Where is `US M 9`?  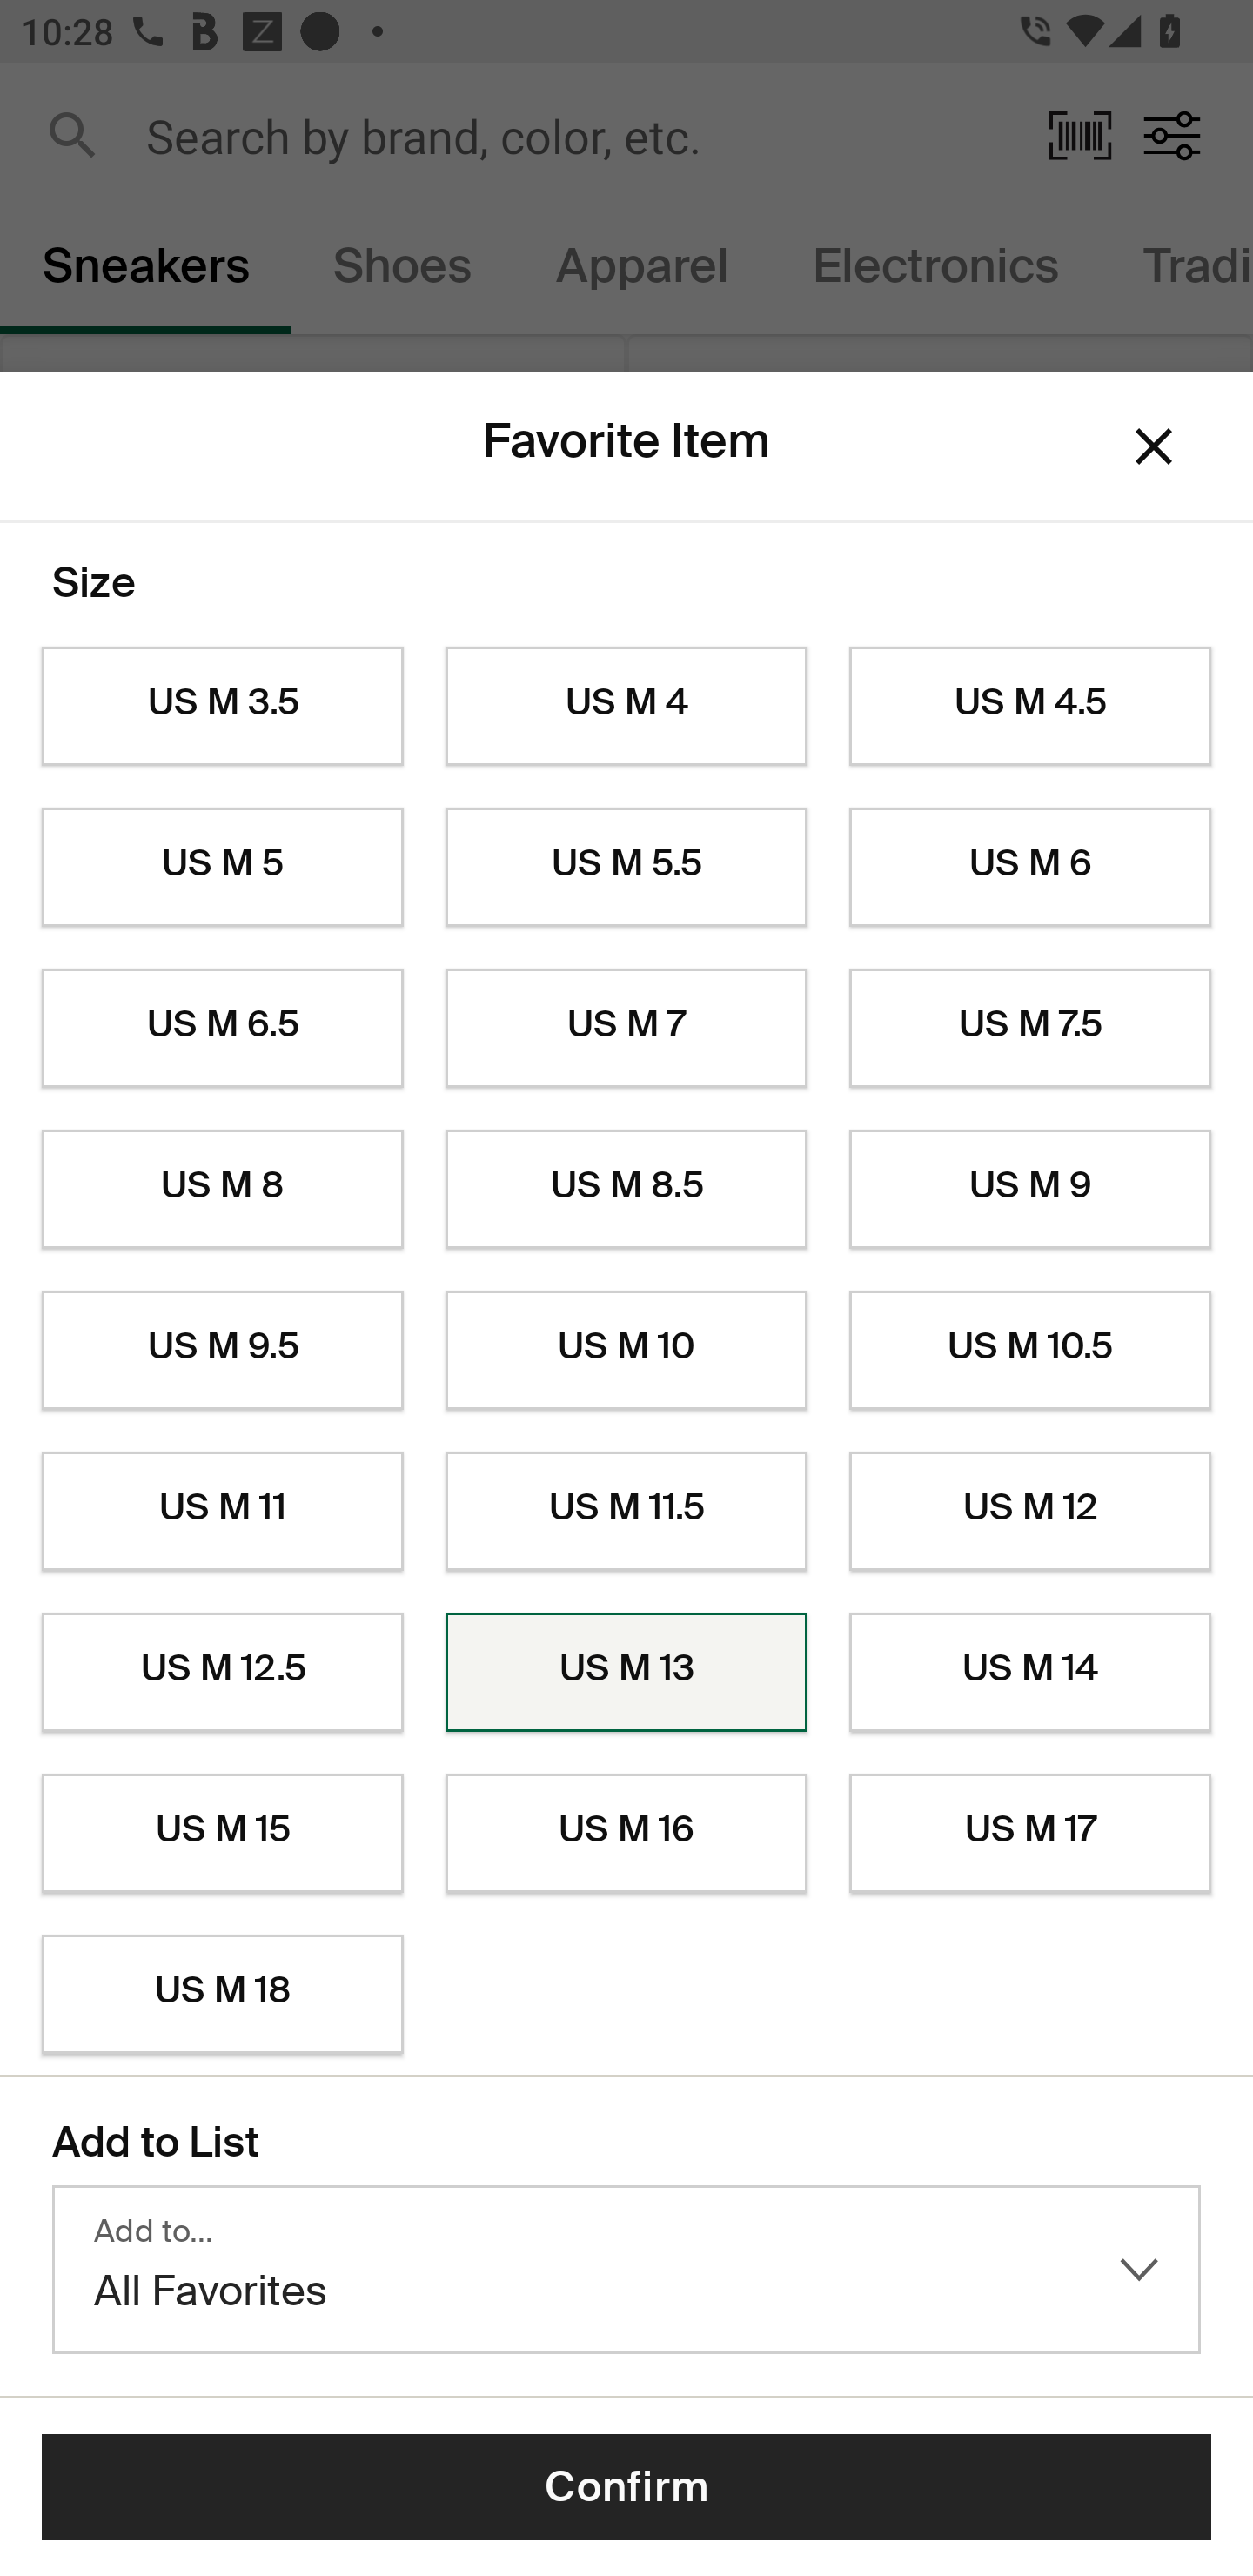 US M 9 is located at coordinates (1030, 1190).